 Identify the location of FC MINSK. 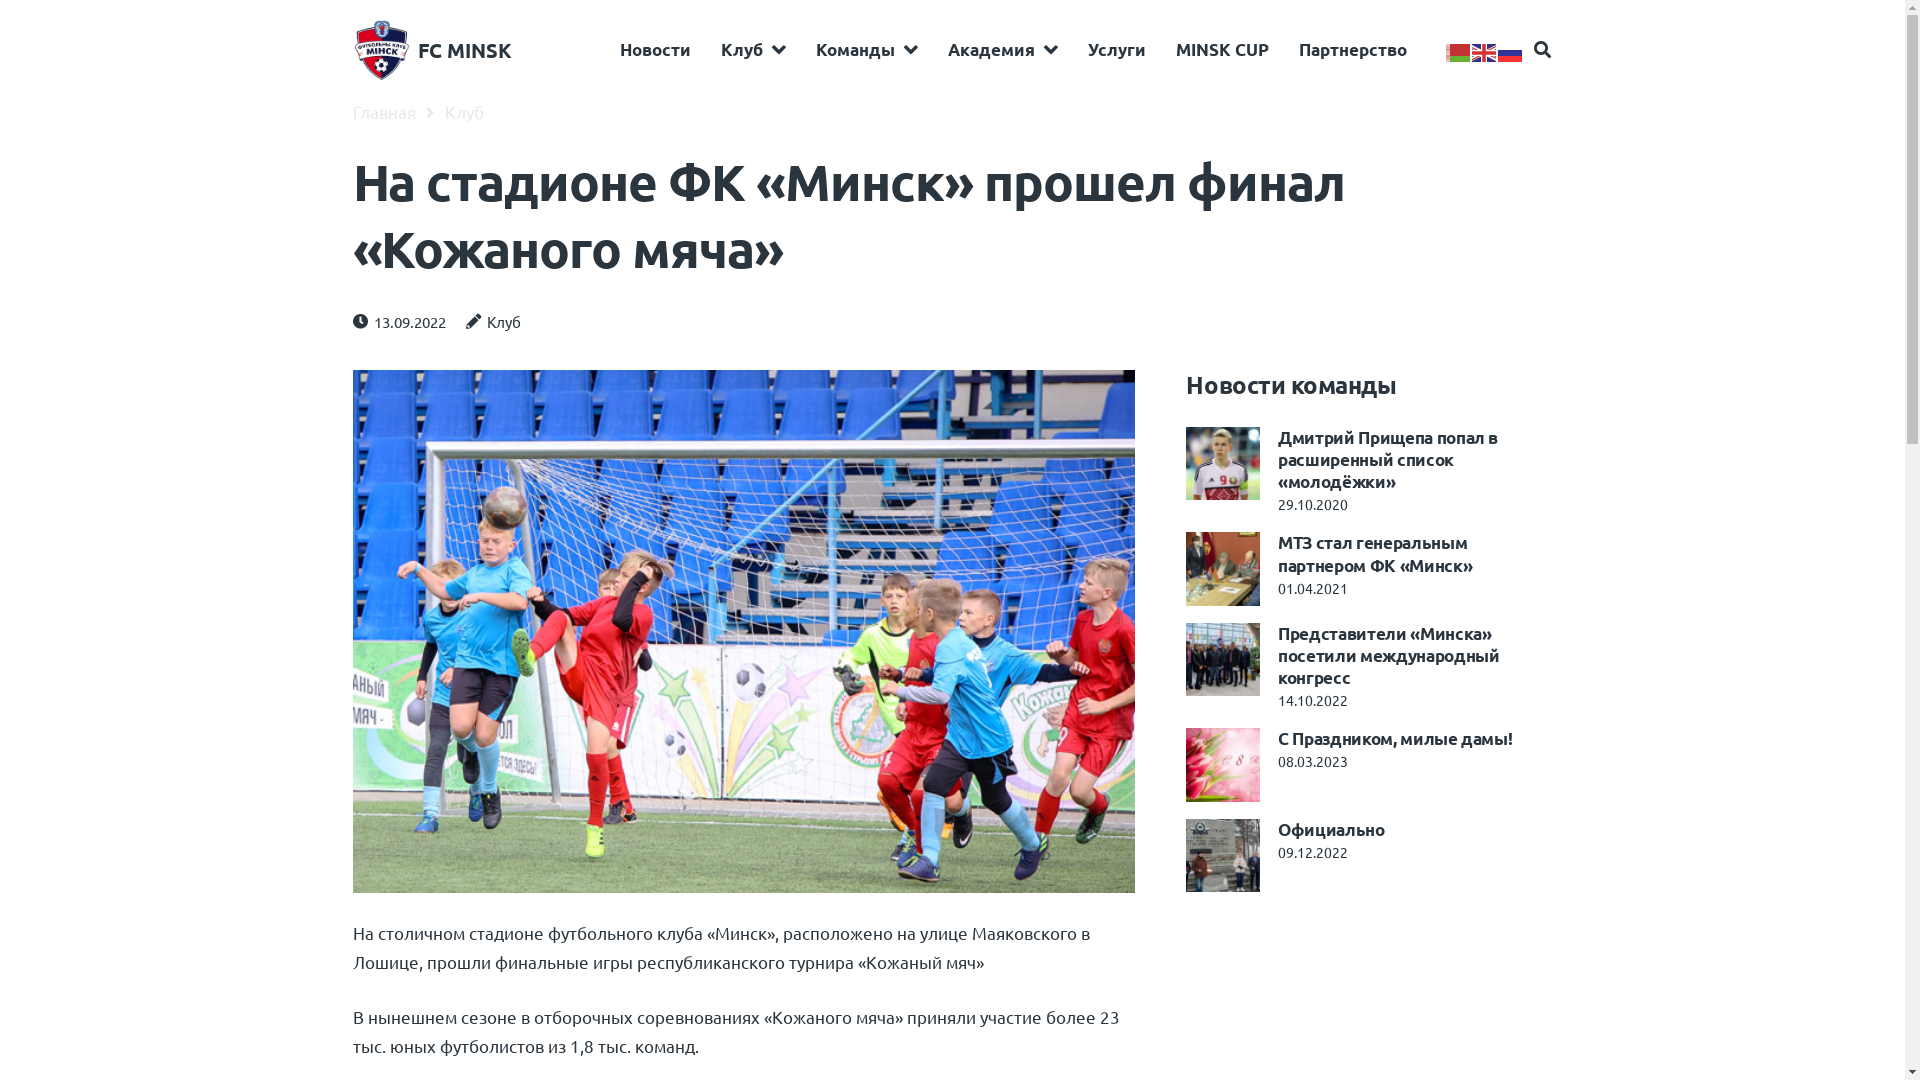
(465, 50).